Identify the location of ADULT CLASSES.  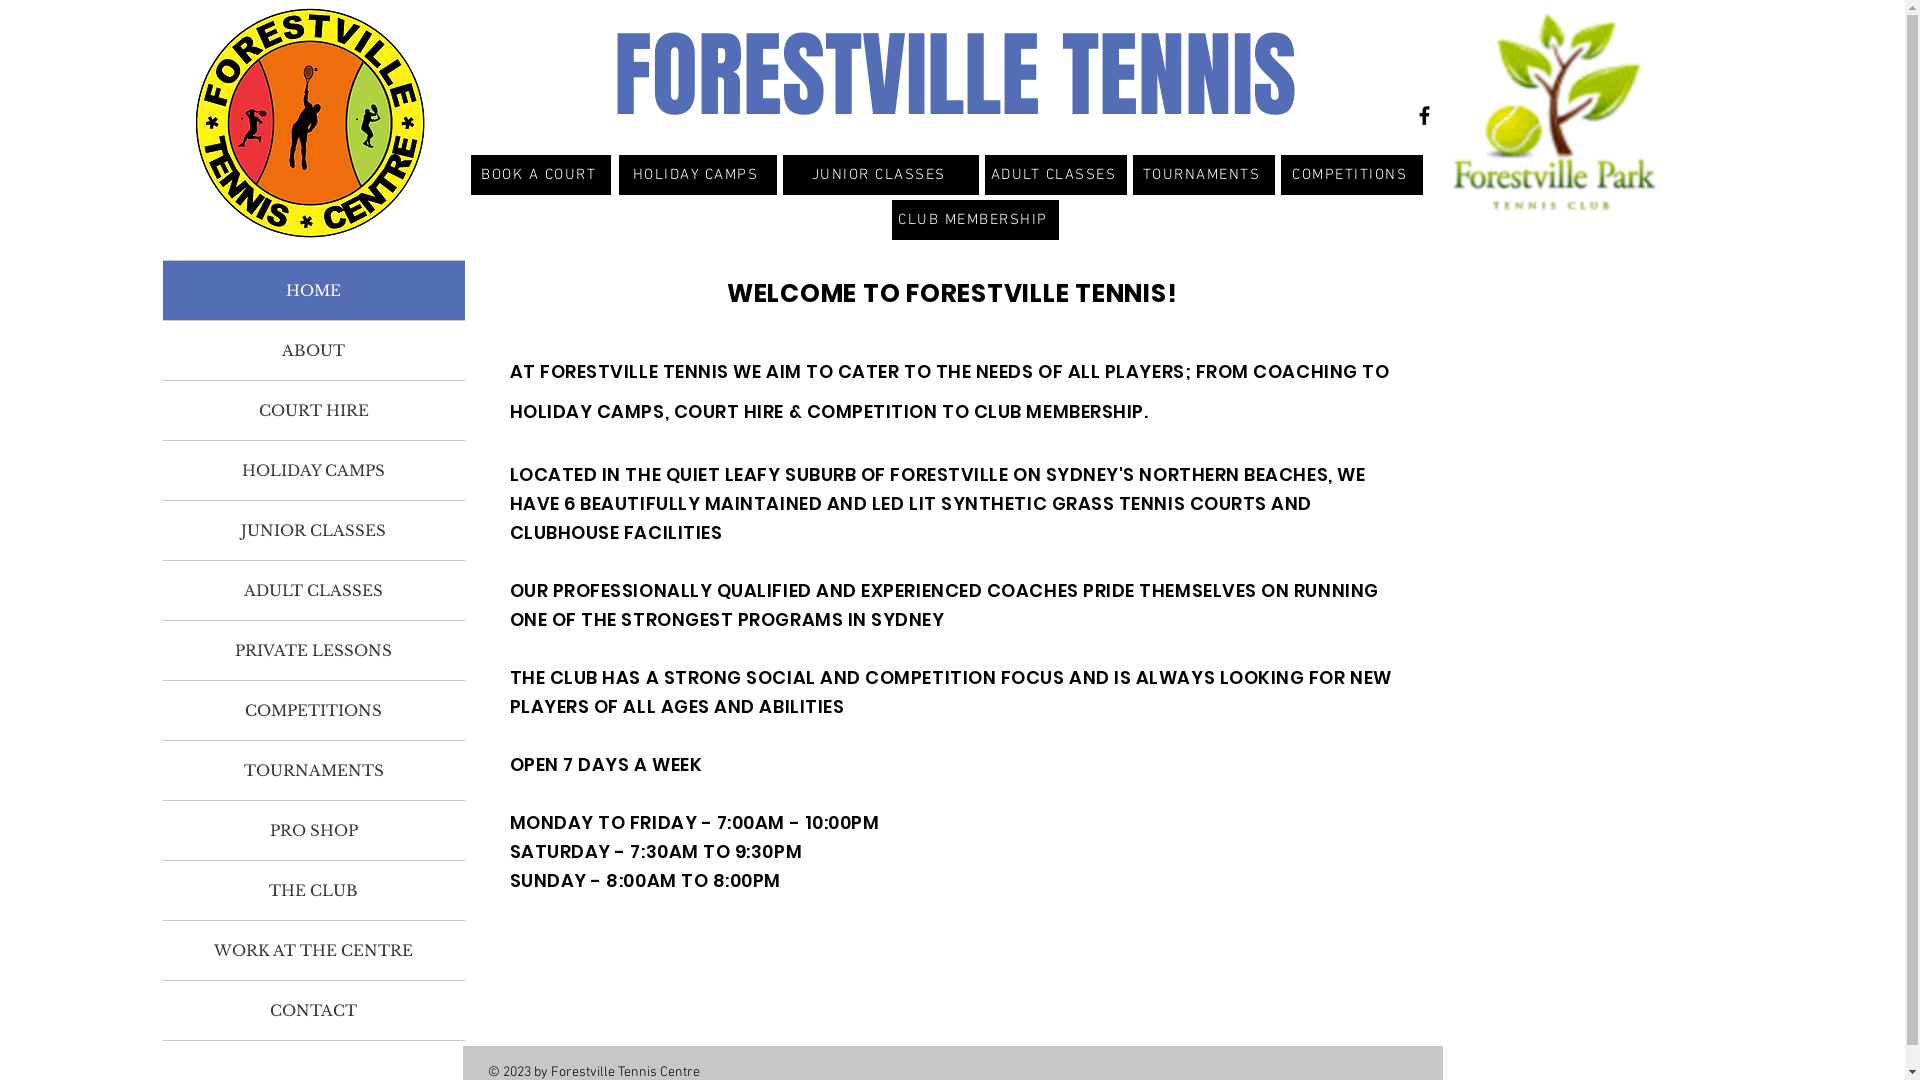
(1054, 175).